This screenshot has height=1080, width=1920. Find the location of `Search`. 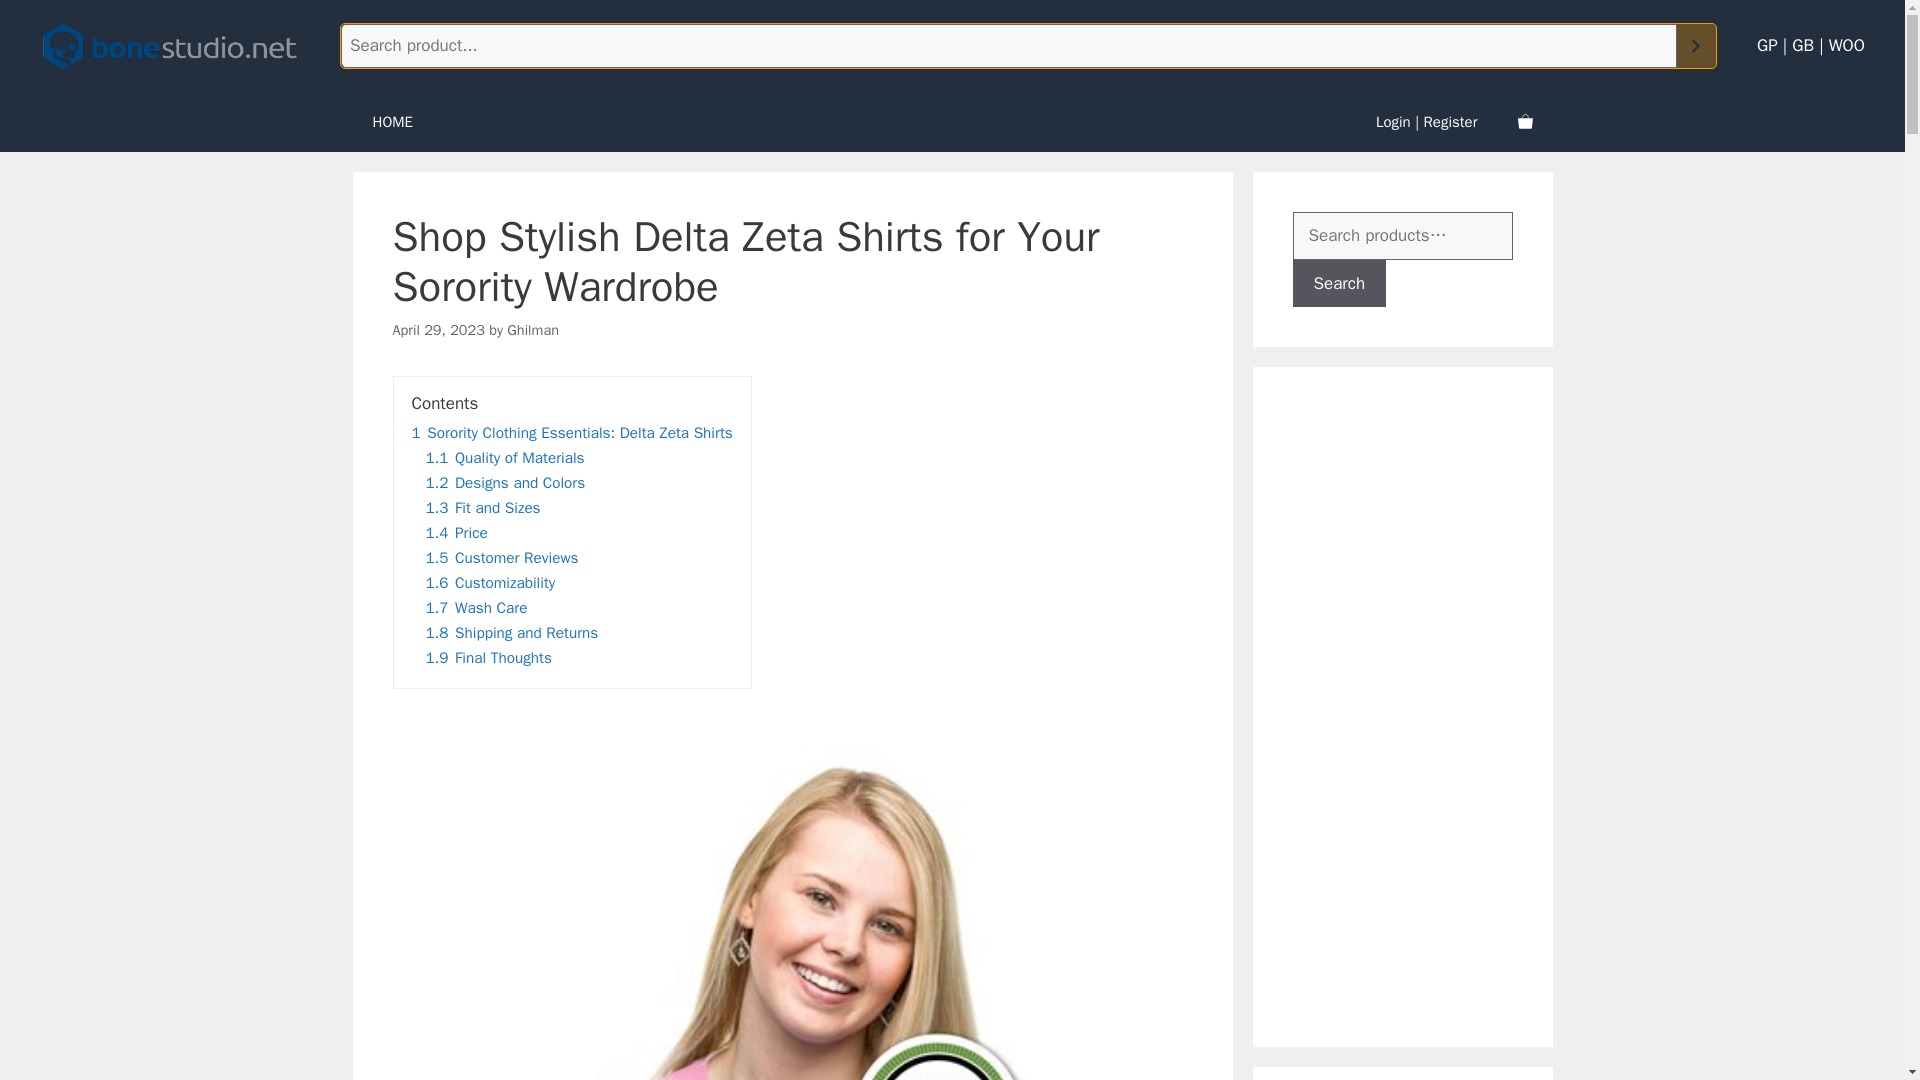

Search is located at coordinates (1339, 284).